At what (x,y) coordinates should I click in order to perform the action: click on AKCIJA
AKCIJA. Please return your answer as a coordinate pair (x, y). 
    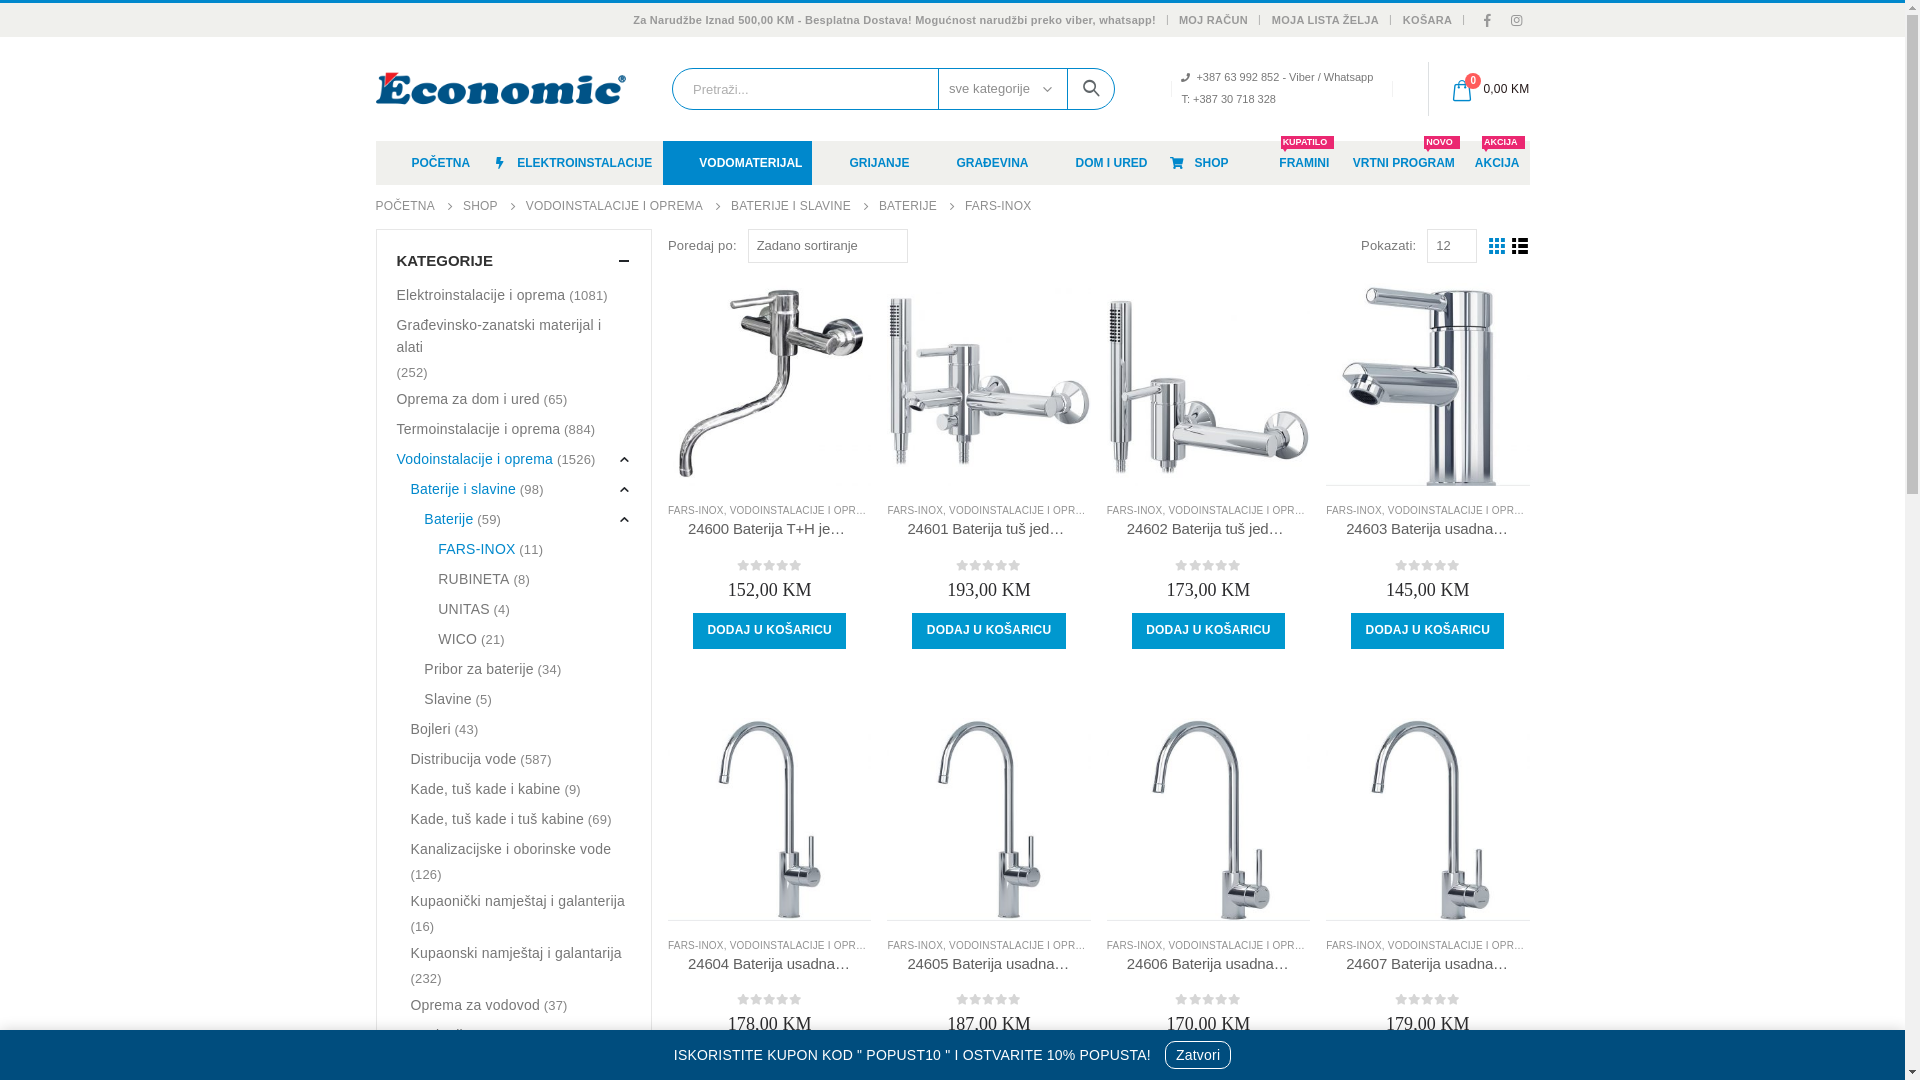
    Looking at the image, I should click on (1498, 163).